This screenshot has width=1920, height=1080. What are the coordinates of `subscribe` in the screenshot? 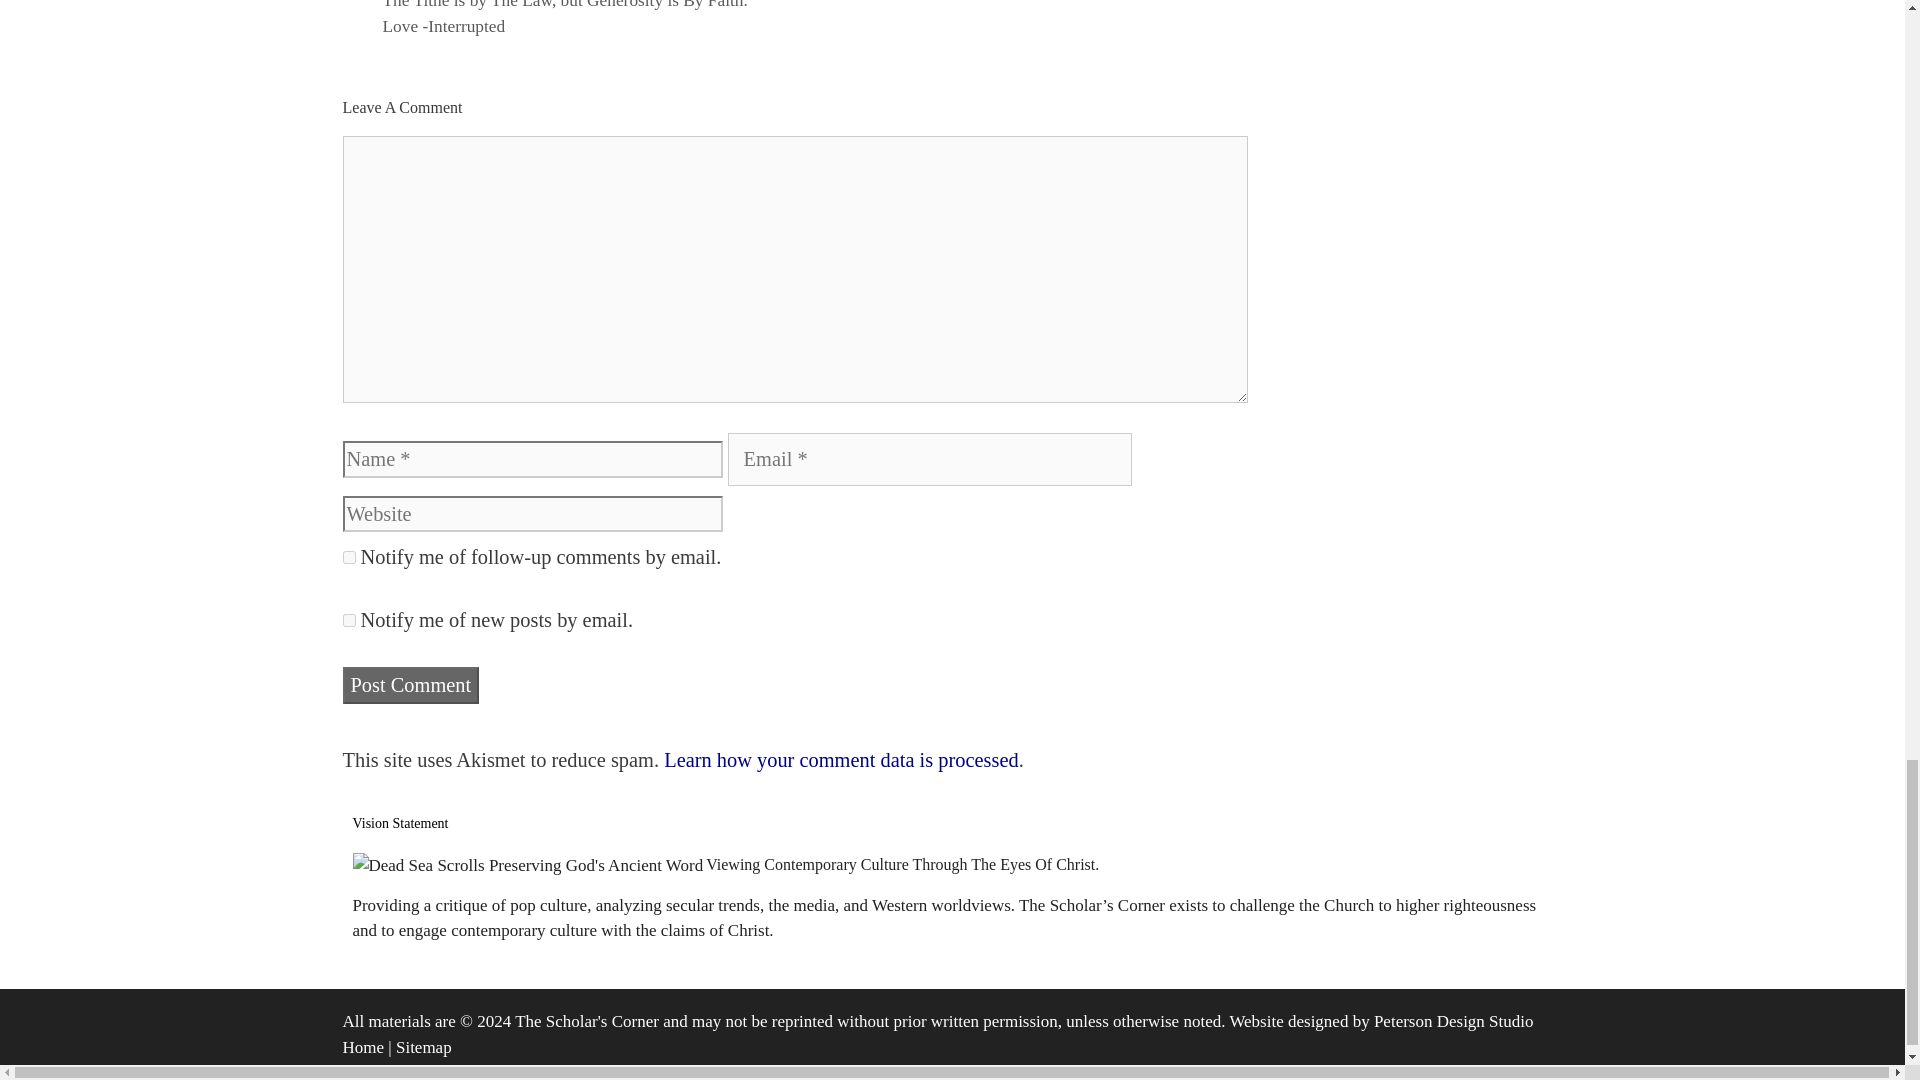 It's located at (348, 620).